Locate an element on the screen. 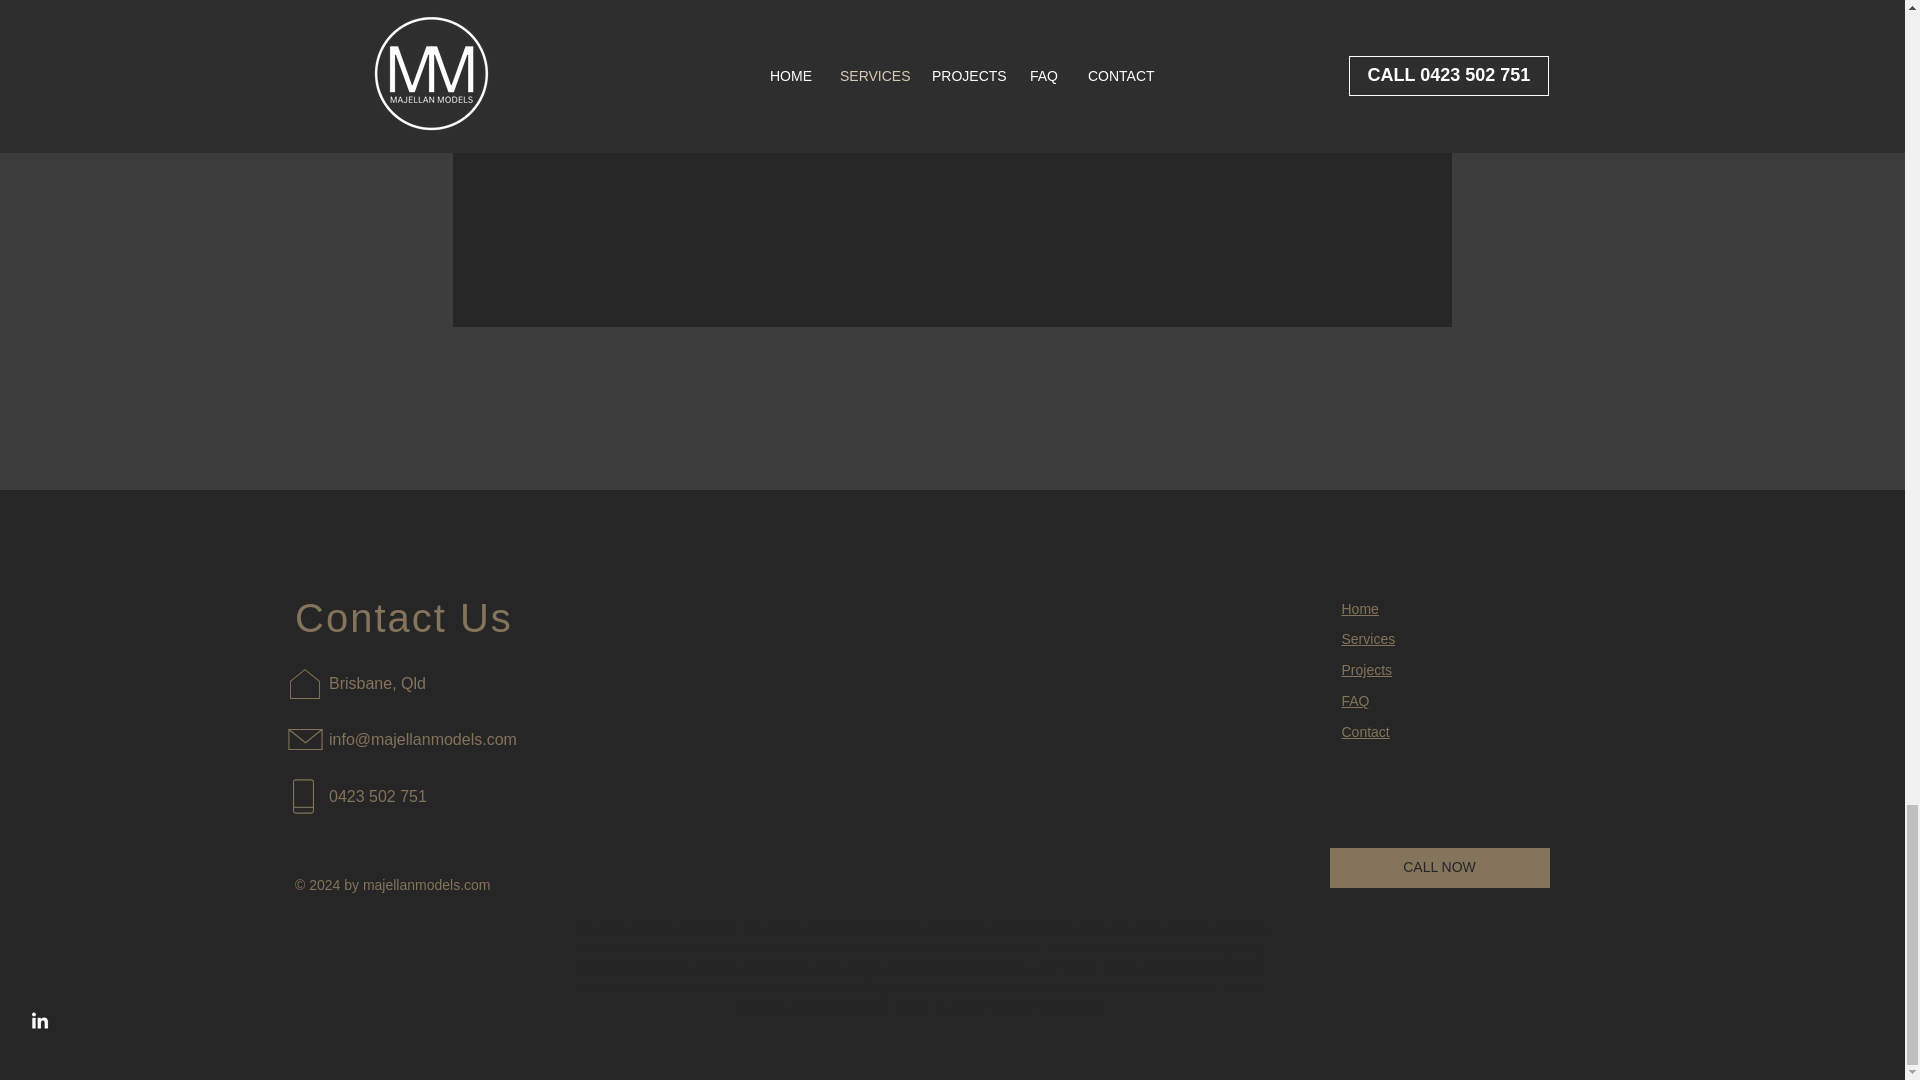 This screenshot has width=1920, height=1080. 0423 502 751 is located at coordinates (377, 796).